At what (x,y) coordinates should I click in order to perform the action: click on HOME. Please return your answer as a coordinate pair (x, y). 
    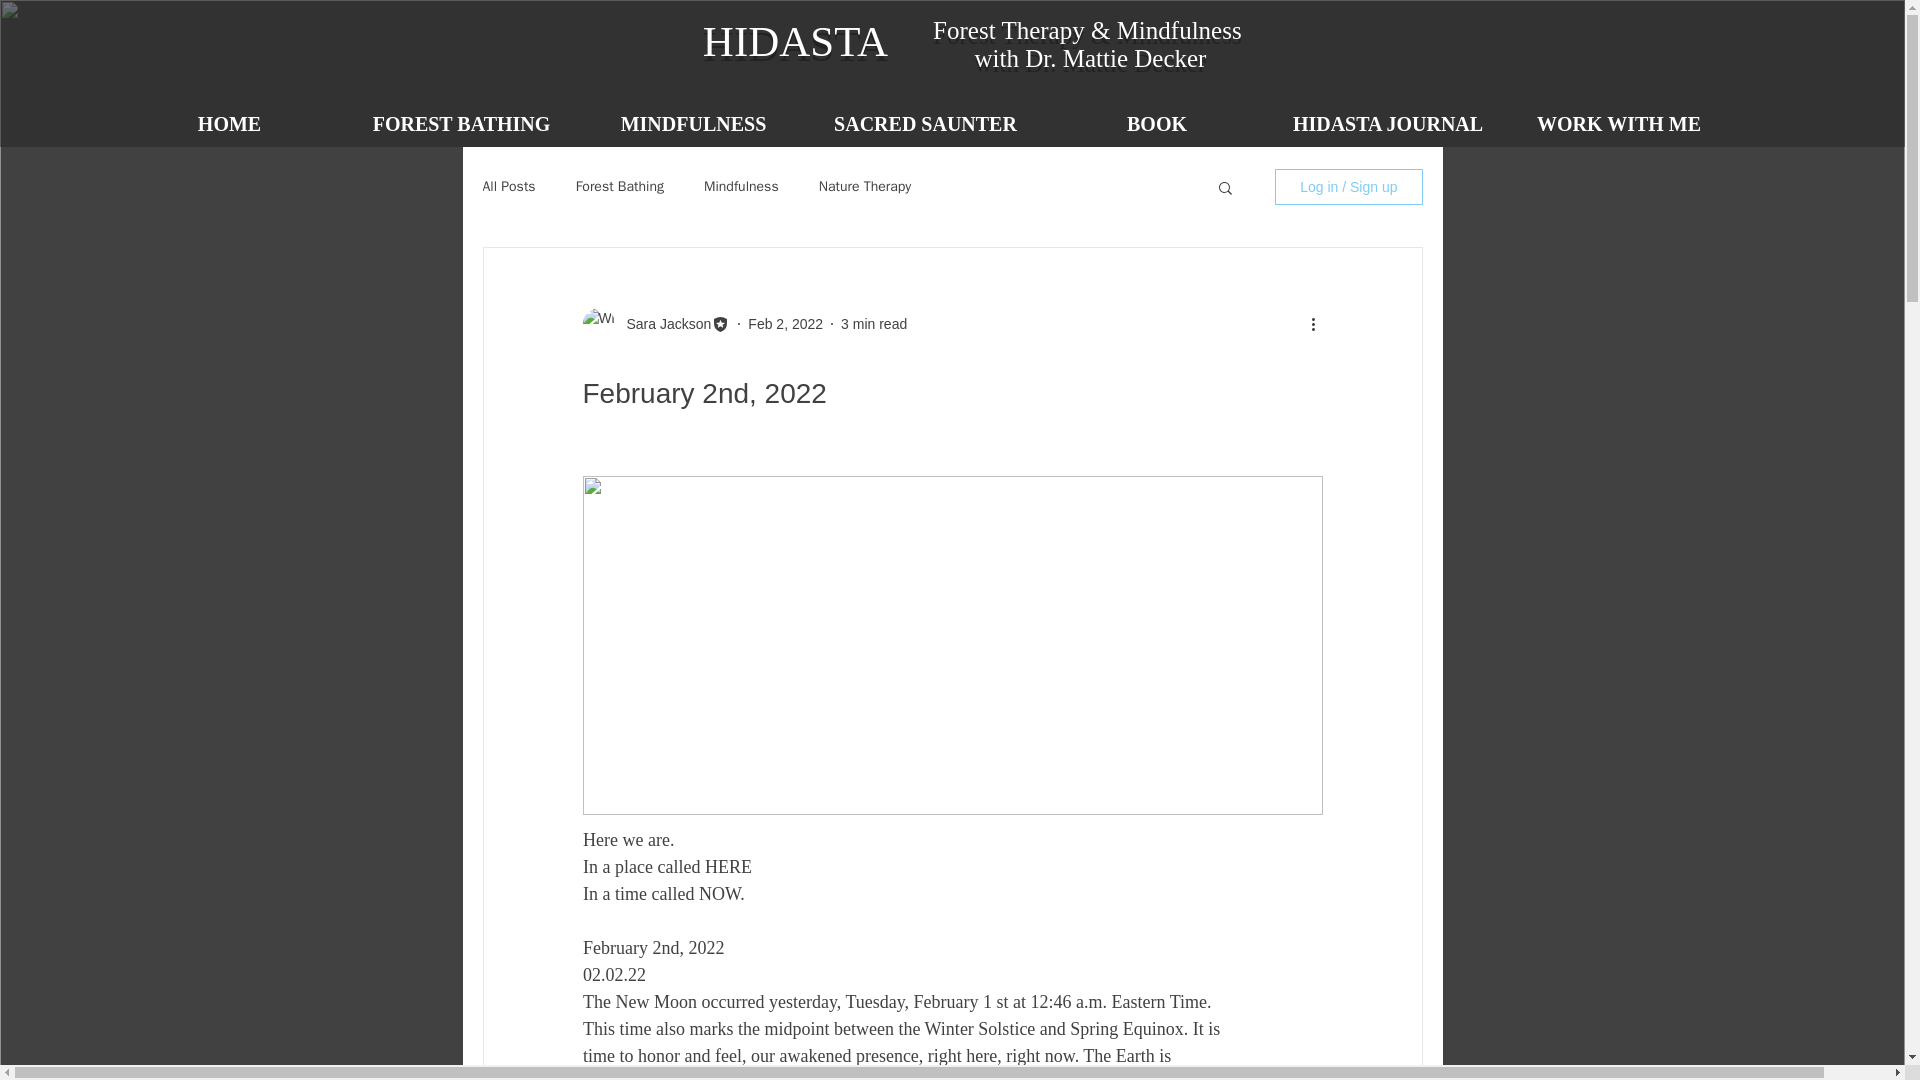
    Looking at the image, I should click on (229, 124).